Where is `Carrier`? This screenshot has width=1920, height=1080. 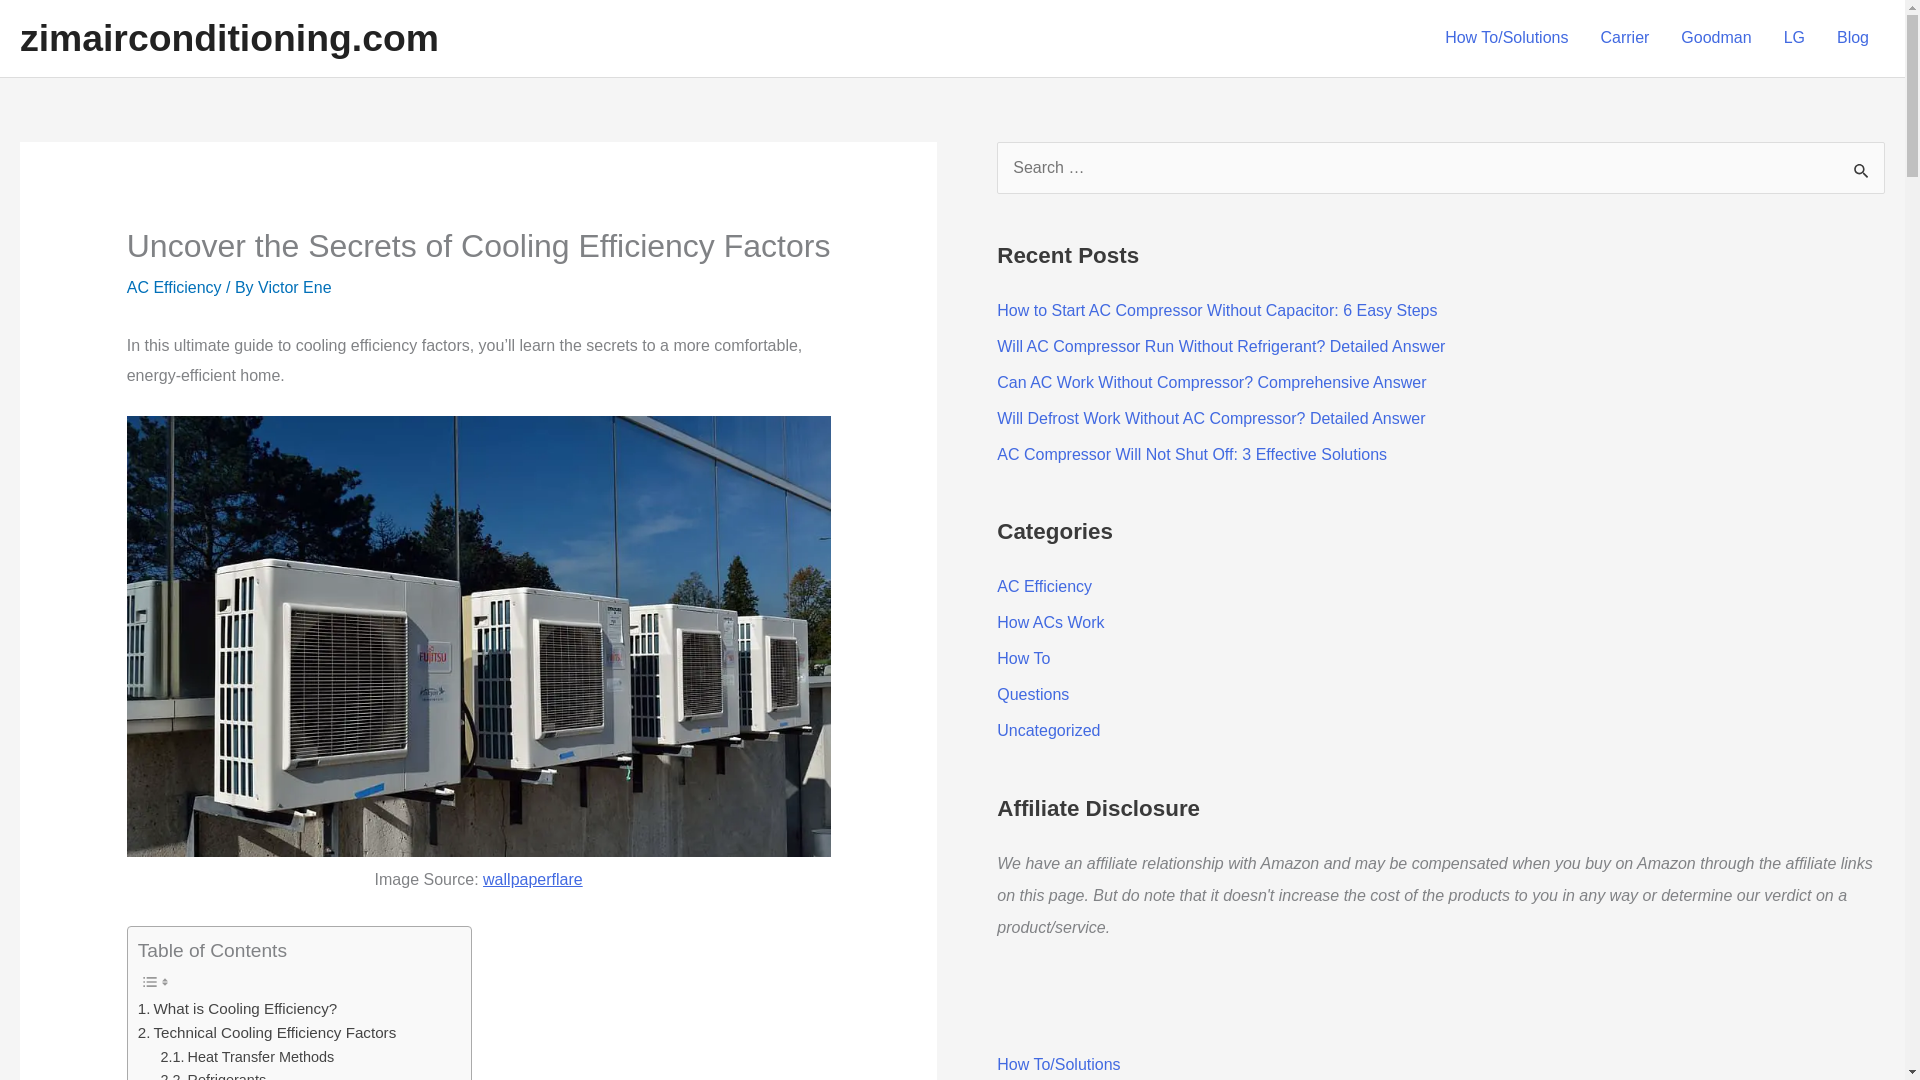 Carrier is located at coordinates (1624, 38).